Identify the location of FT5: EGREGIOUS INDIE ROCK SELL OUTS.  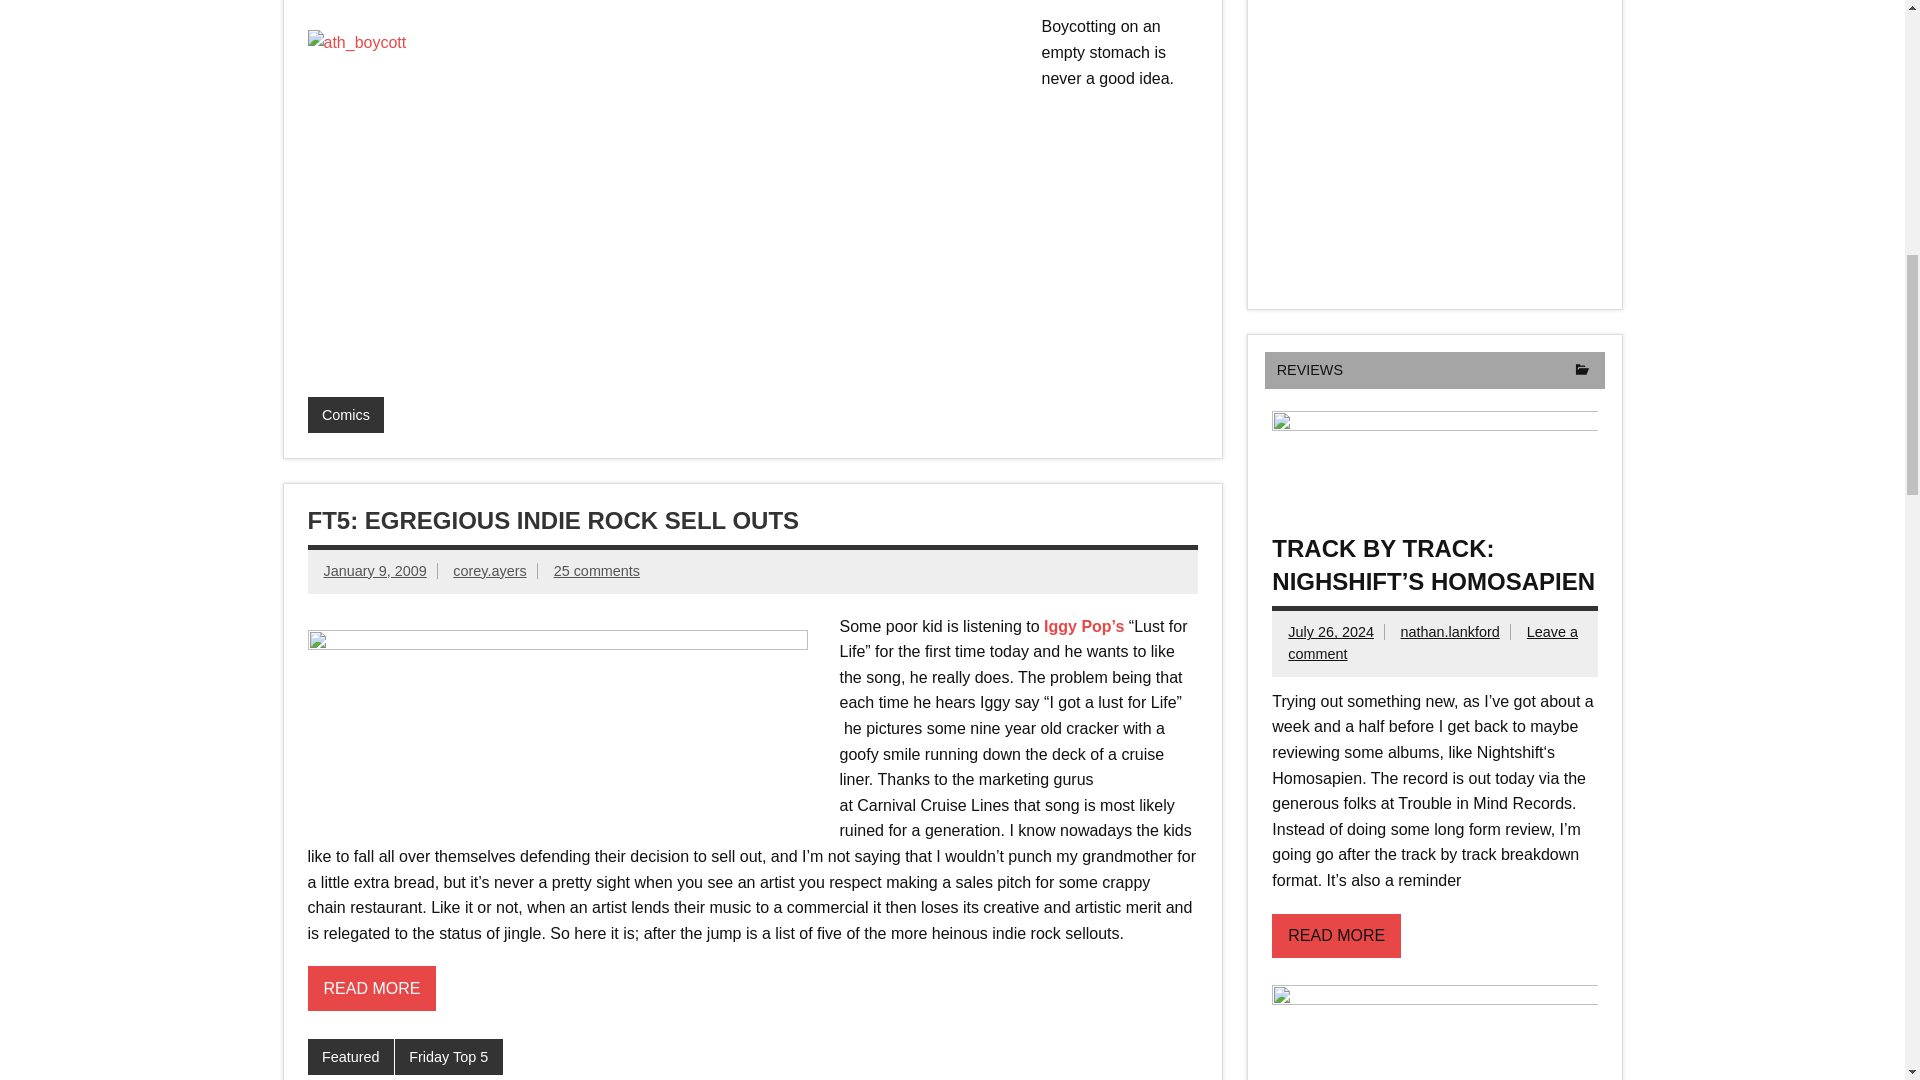
(554, 520).